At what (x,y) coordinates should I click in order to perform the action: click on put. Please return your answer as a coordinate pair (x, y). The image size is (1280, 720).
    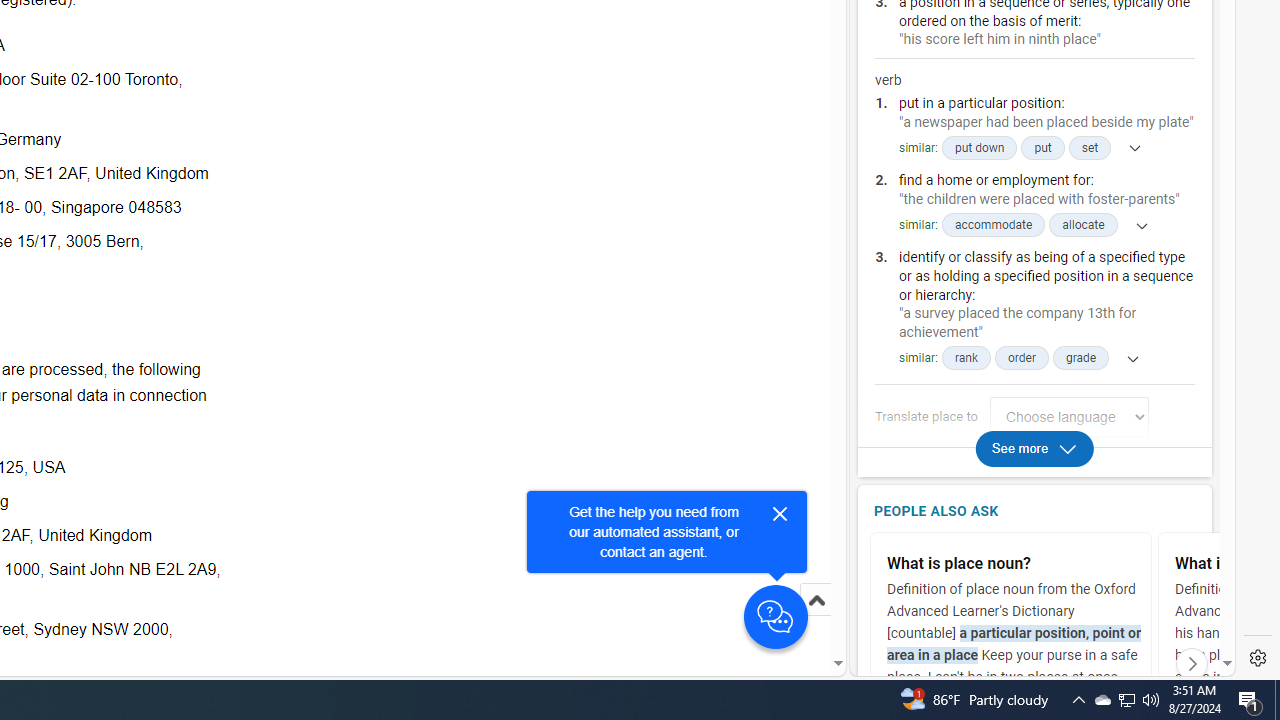
    Looking at the image, I should click on (1042, 148).